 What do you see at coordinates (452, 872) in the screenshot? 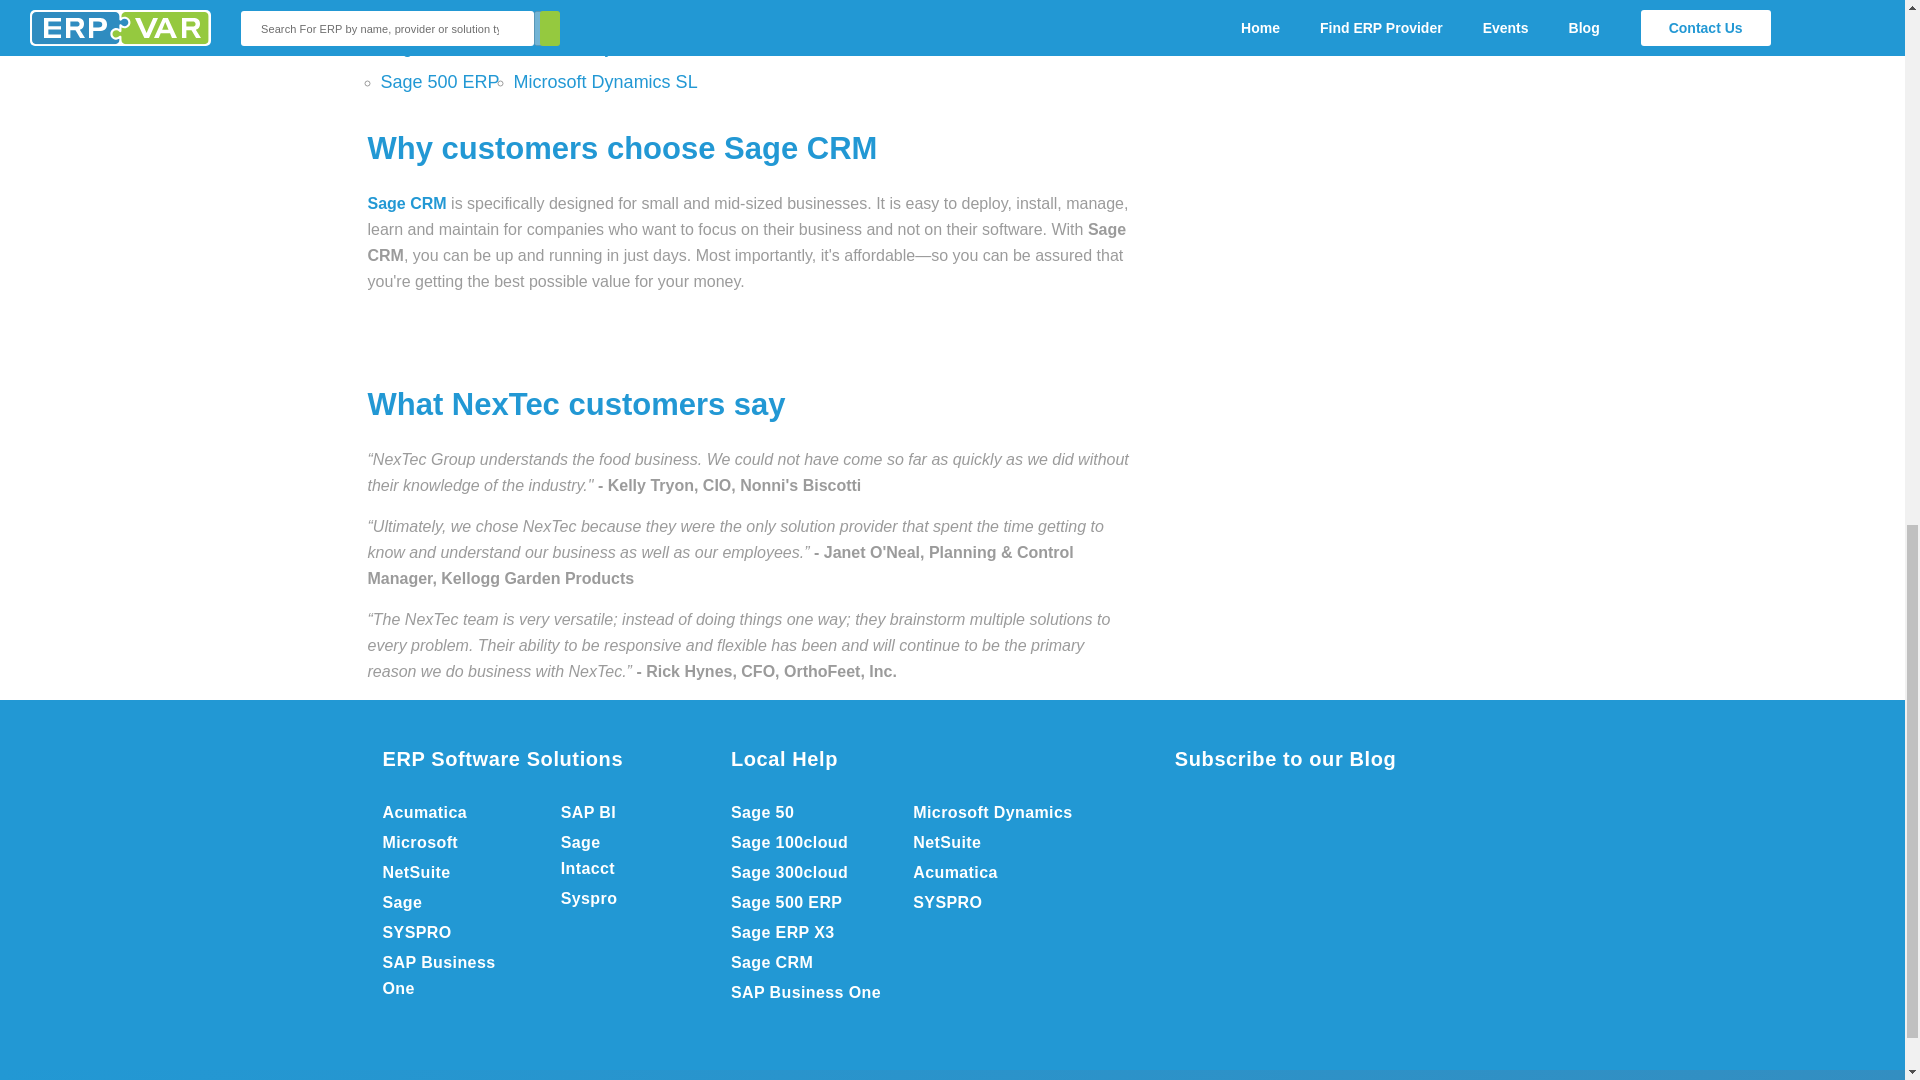
I see `NetSuite` at bounding box center [452, 872].